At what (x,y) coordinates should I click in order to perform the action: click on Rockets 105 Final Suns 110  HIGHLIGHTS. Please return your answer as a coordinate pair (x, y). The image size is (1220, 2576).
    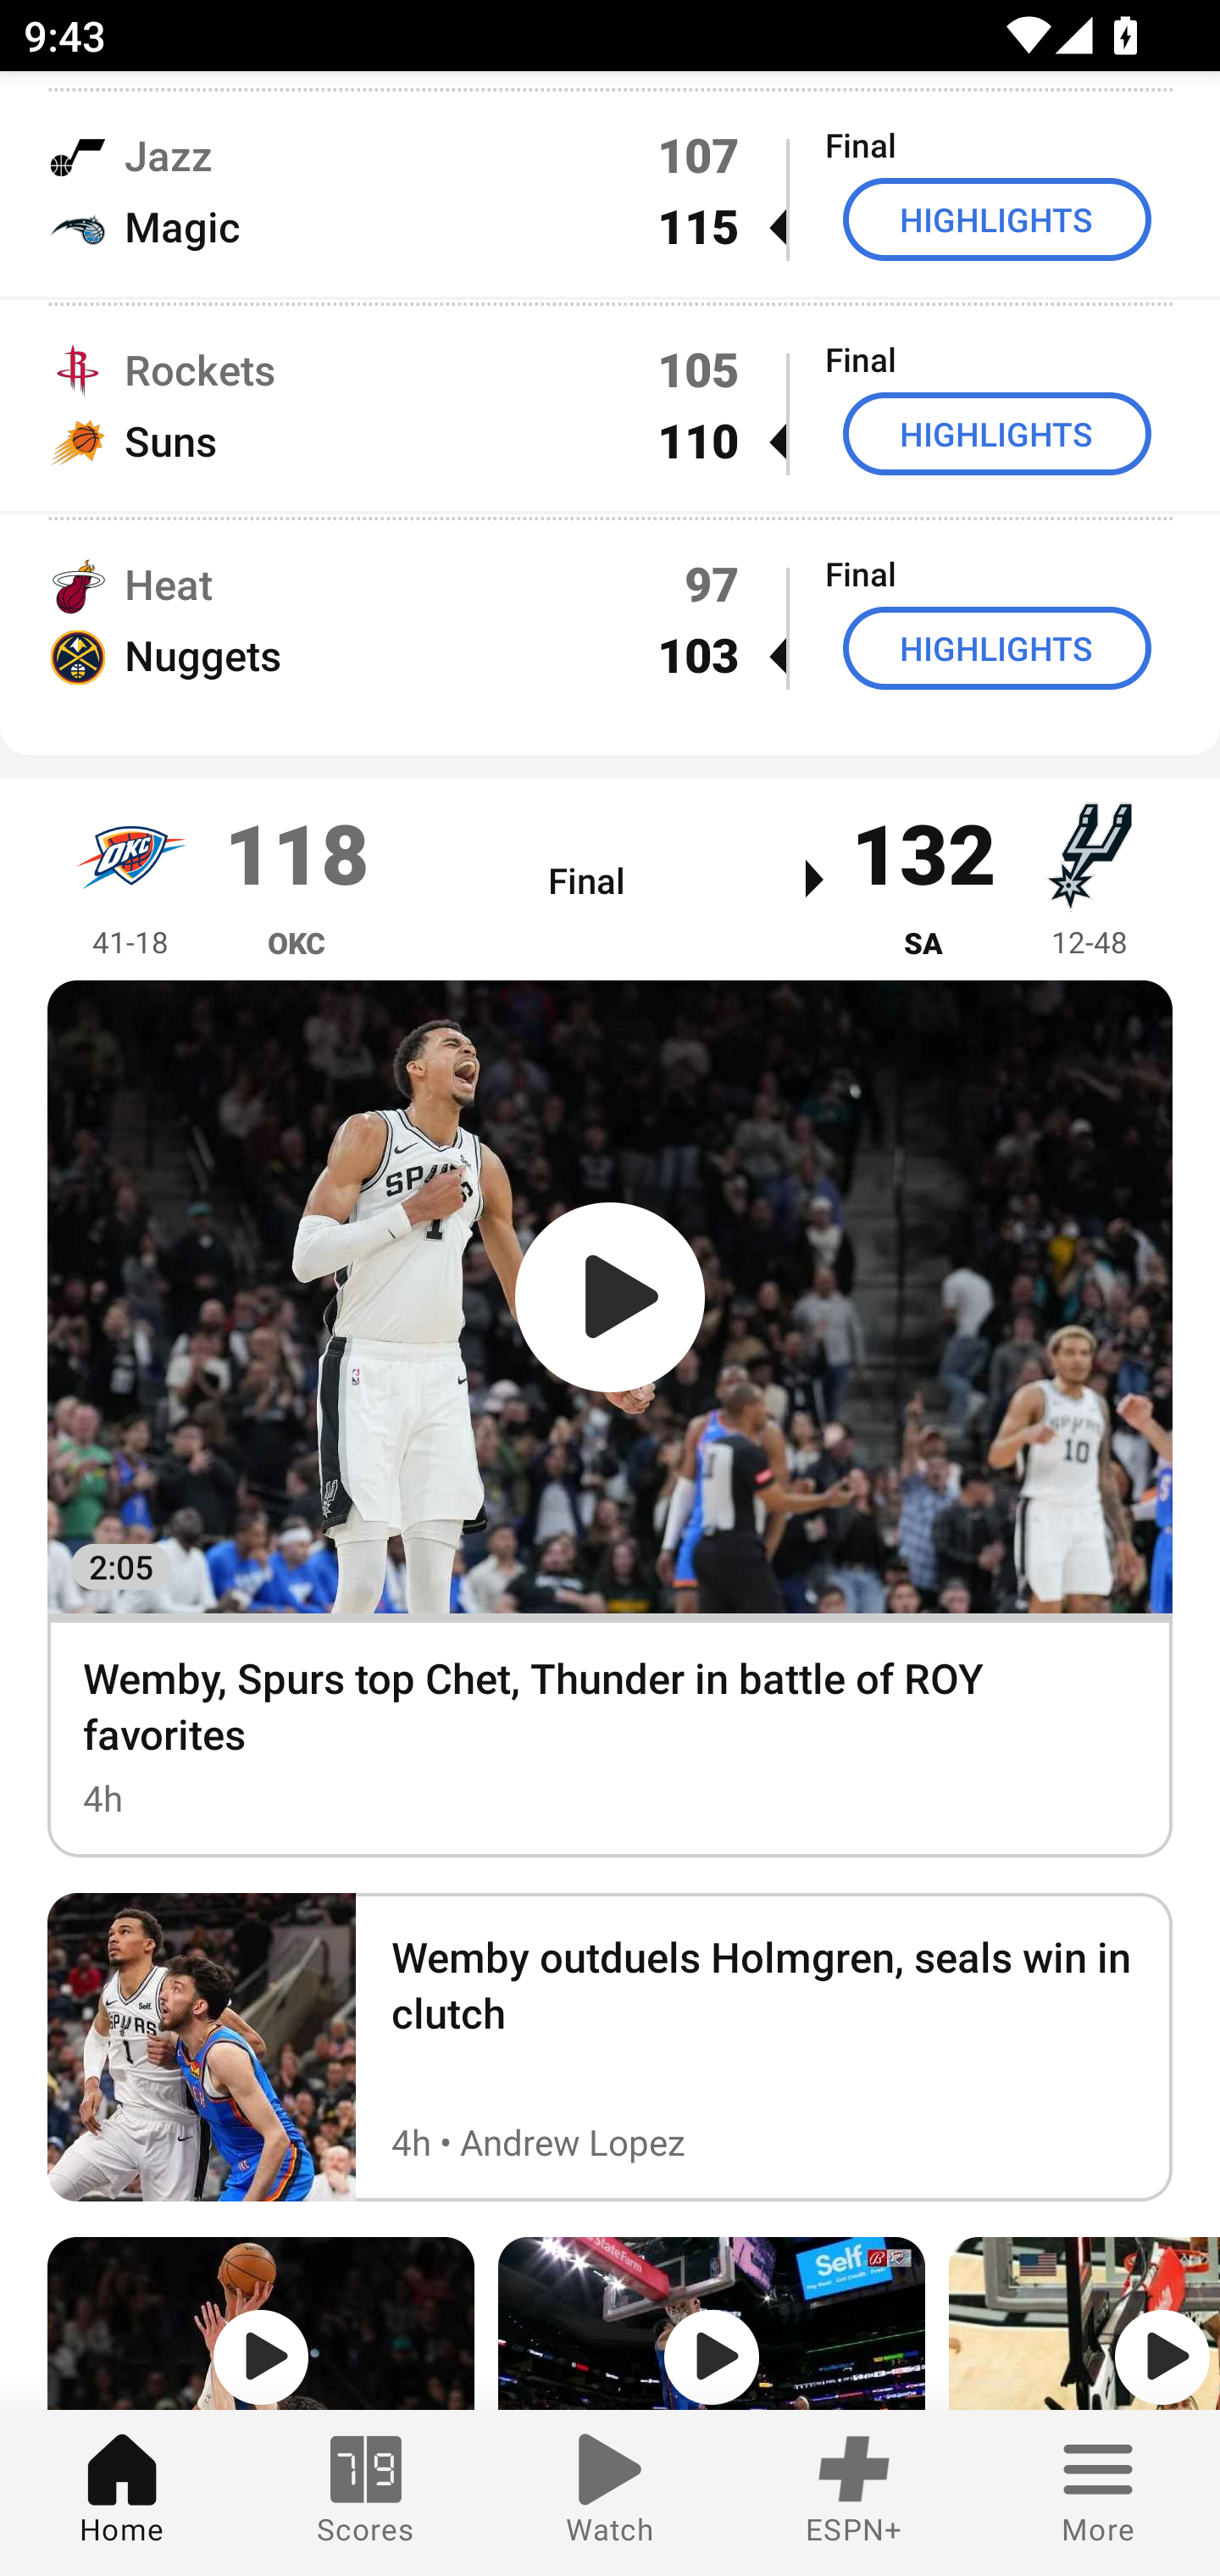
    Looking at the image, I should click on (610, 403).